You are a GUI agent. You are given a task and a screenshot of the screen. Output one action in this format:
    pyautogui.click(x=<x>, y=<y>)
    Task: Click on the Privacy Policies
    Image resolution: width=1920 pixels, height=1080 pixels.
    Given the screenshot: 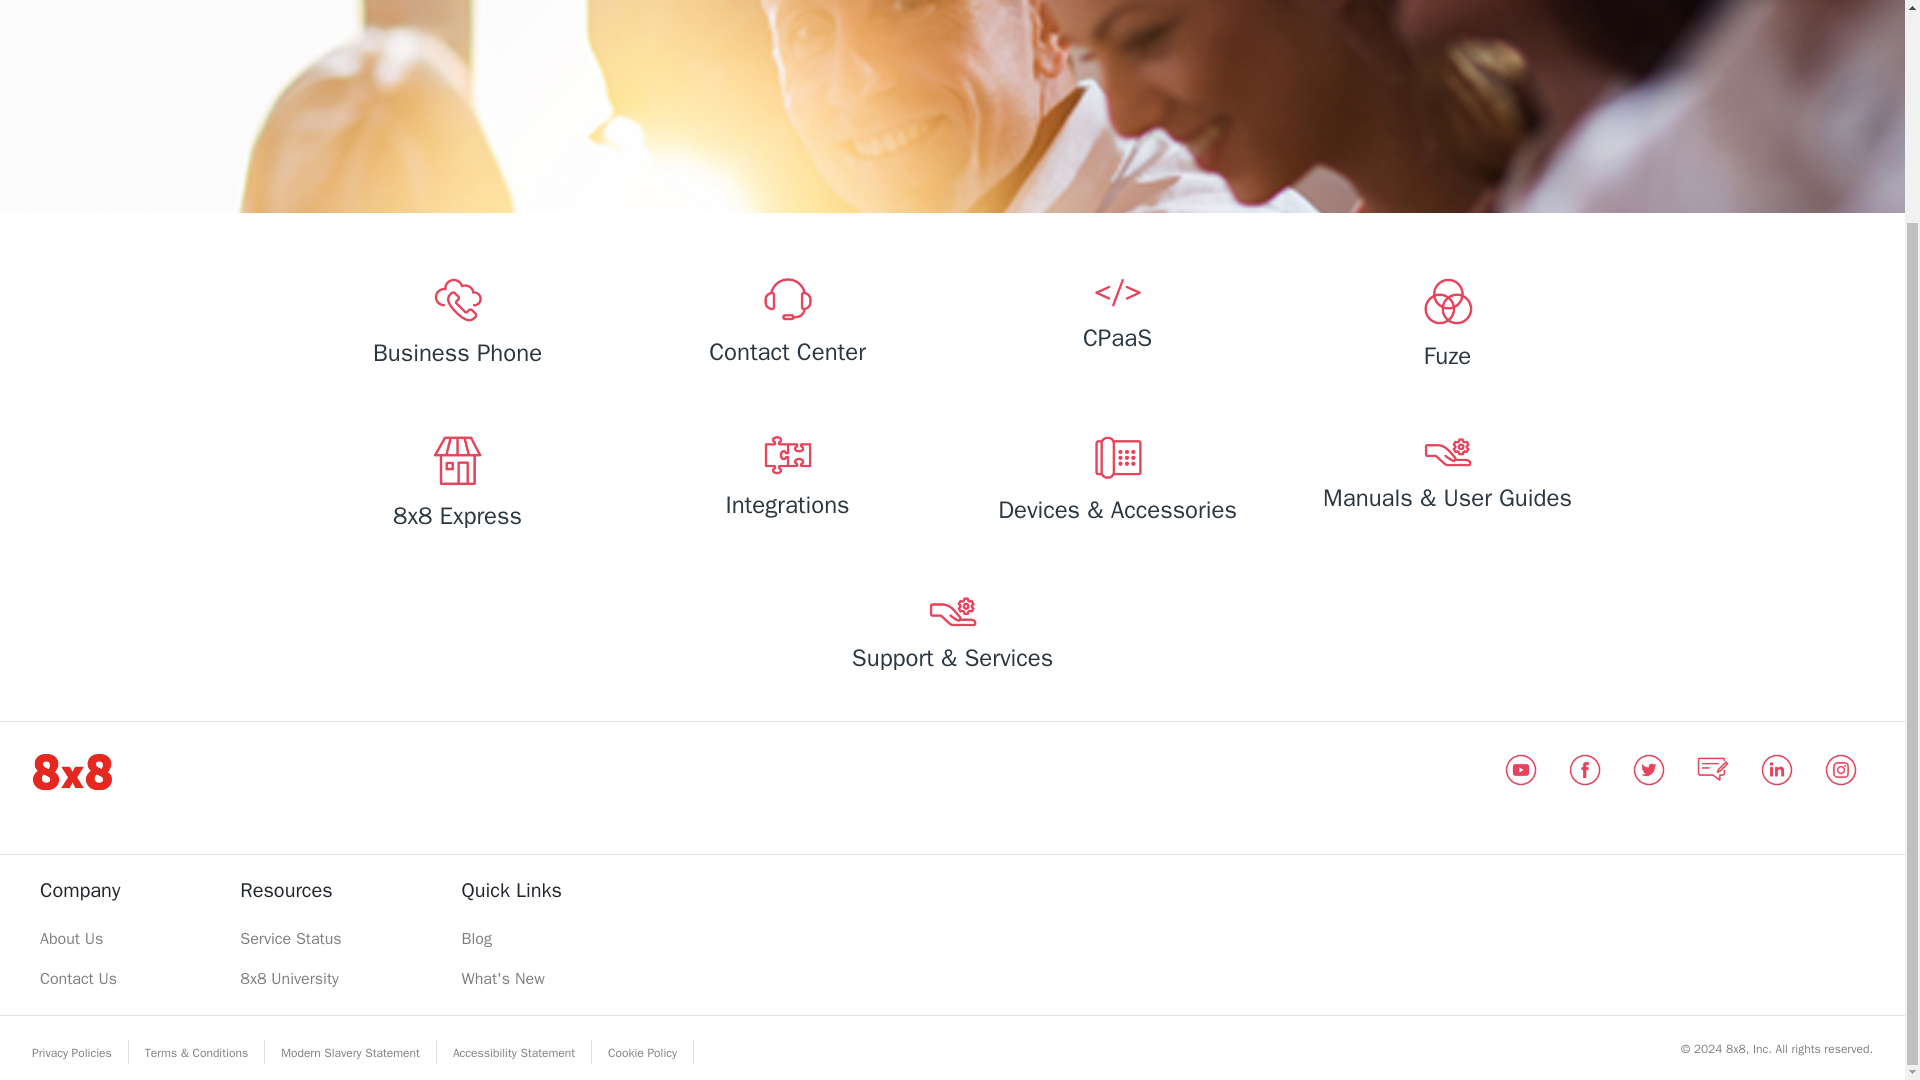 What is the action you would take?
    pyautogui.click(x=71, y=1052)
    